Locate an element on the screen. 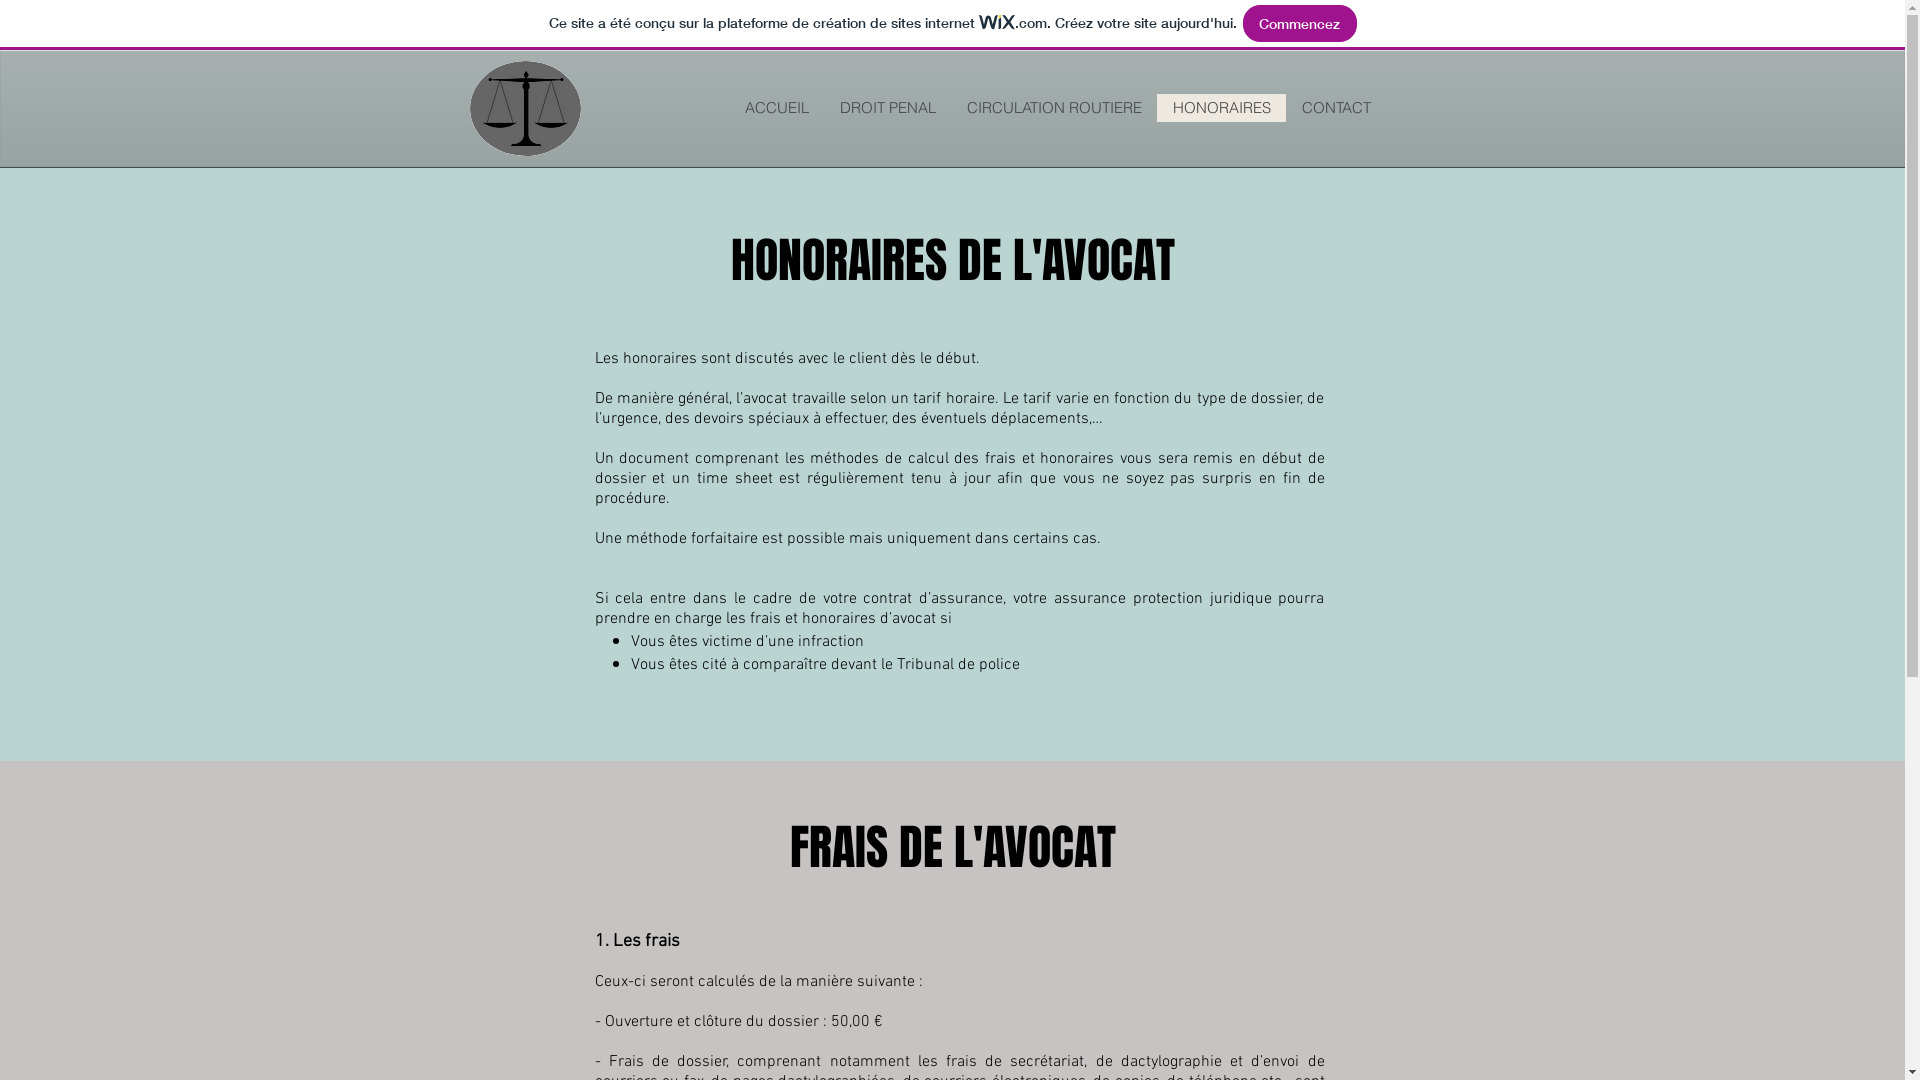 The width and height of the screenshot is (1920, 1080). HONORAIRES is located at coordinates (1220, 108).